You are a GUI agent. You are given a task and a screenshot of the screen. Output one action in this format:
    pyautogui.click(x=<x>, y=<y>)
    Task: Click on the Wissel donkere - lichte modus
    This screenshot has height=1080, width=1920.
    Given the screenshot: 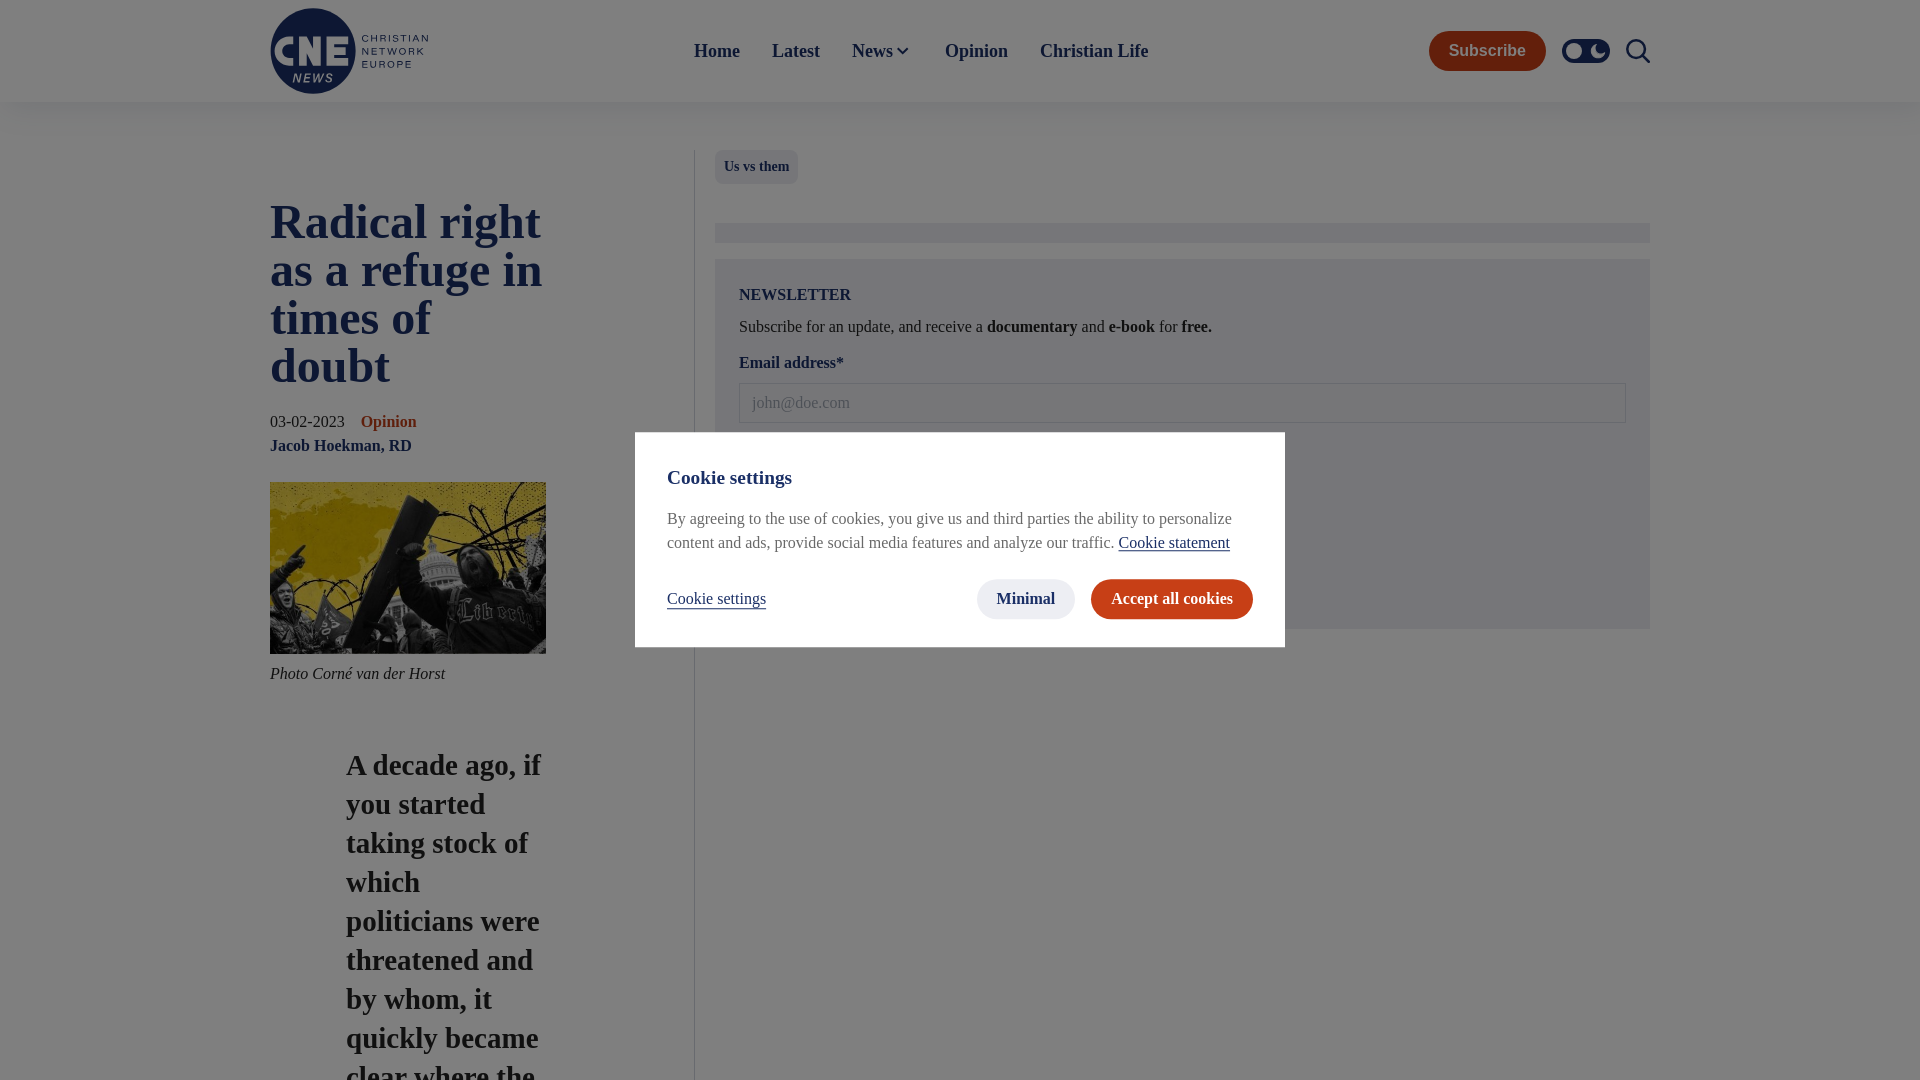 What is the action you would take?
    pyautogui.click(x=1586, y=50)
    